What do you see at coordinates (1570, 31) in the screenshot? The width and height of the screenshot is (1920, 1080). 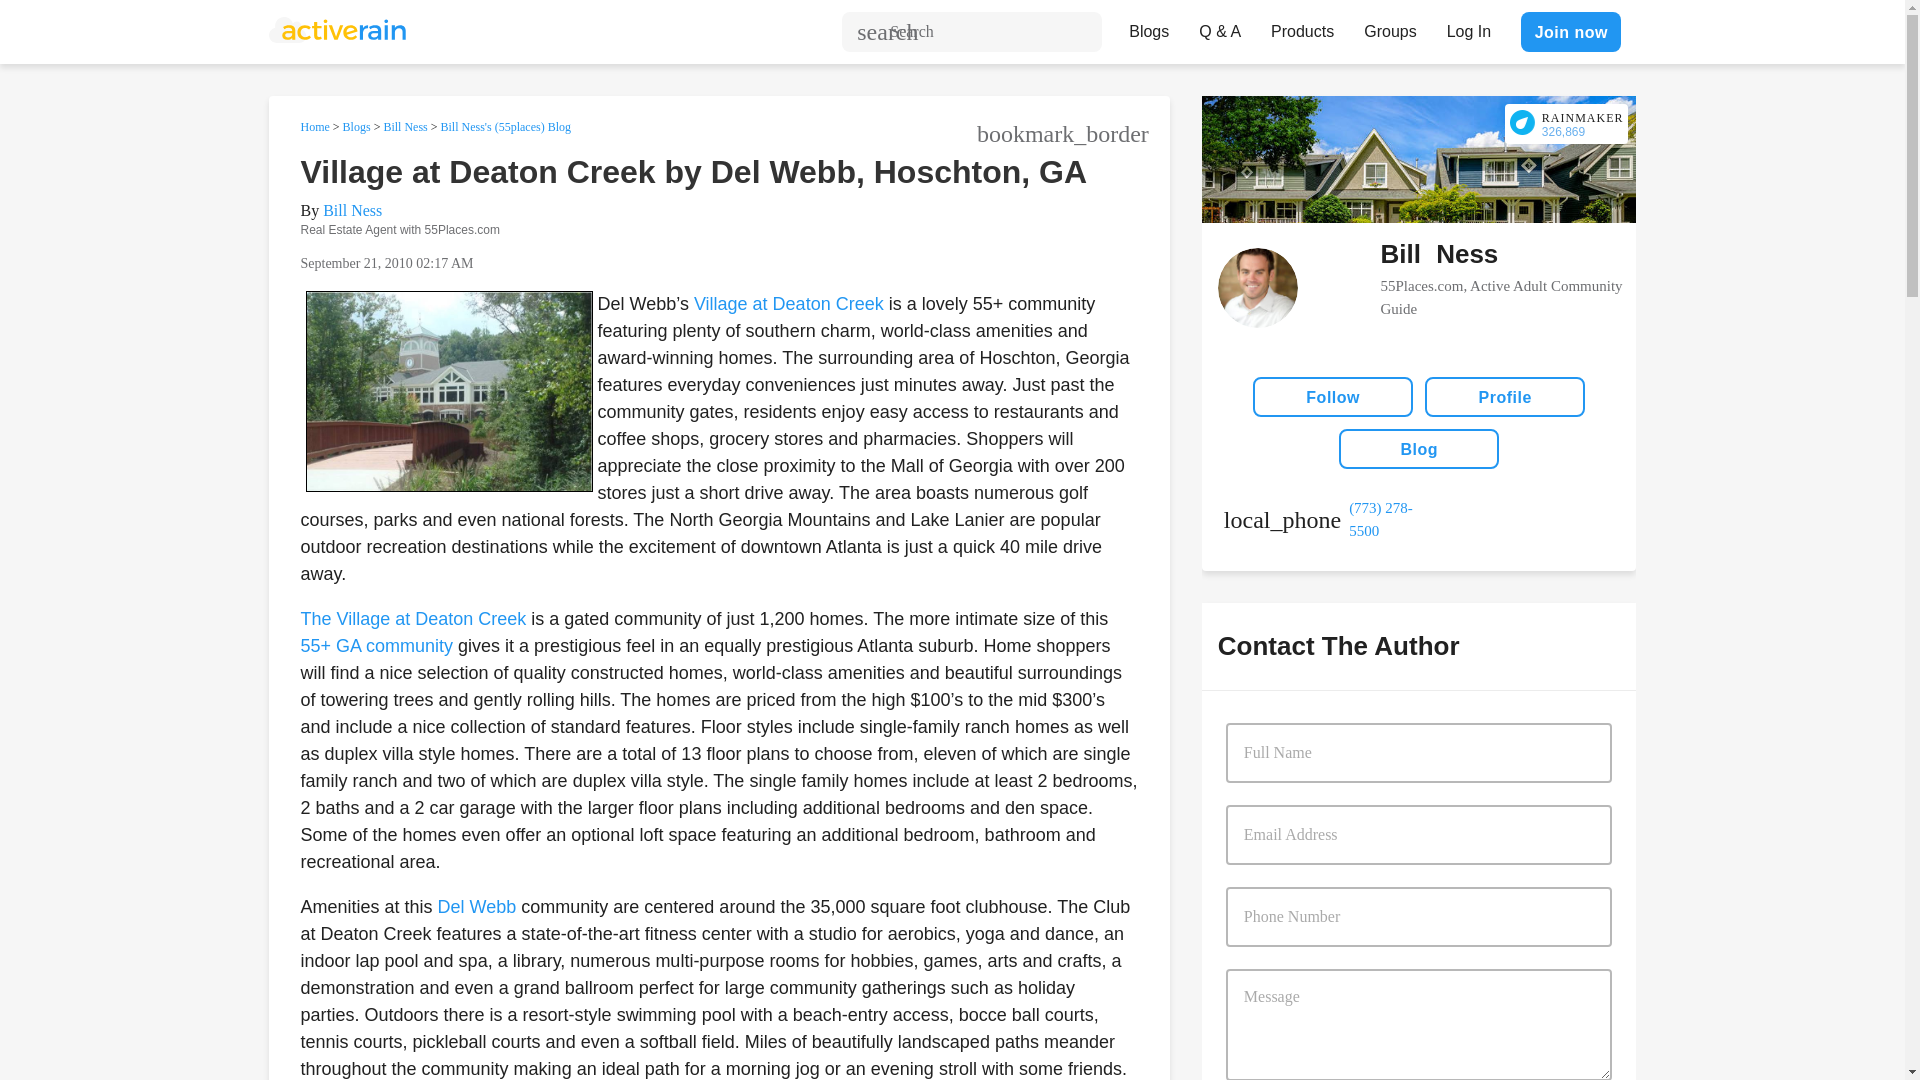 I see `Join now` at bounding box center [1570, 31].